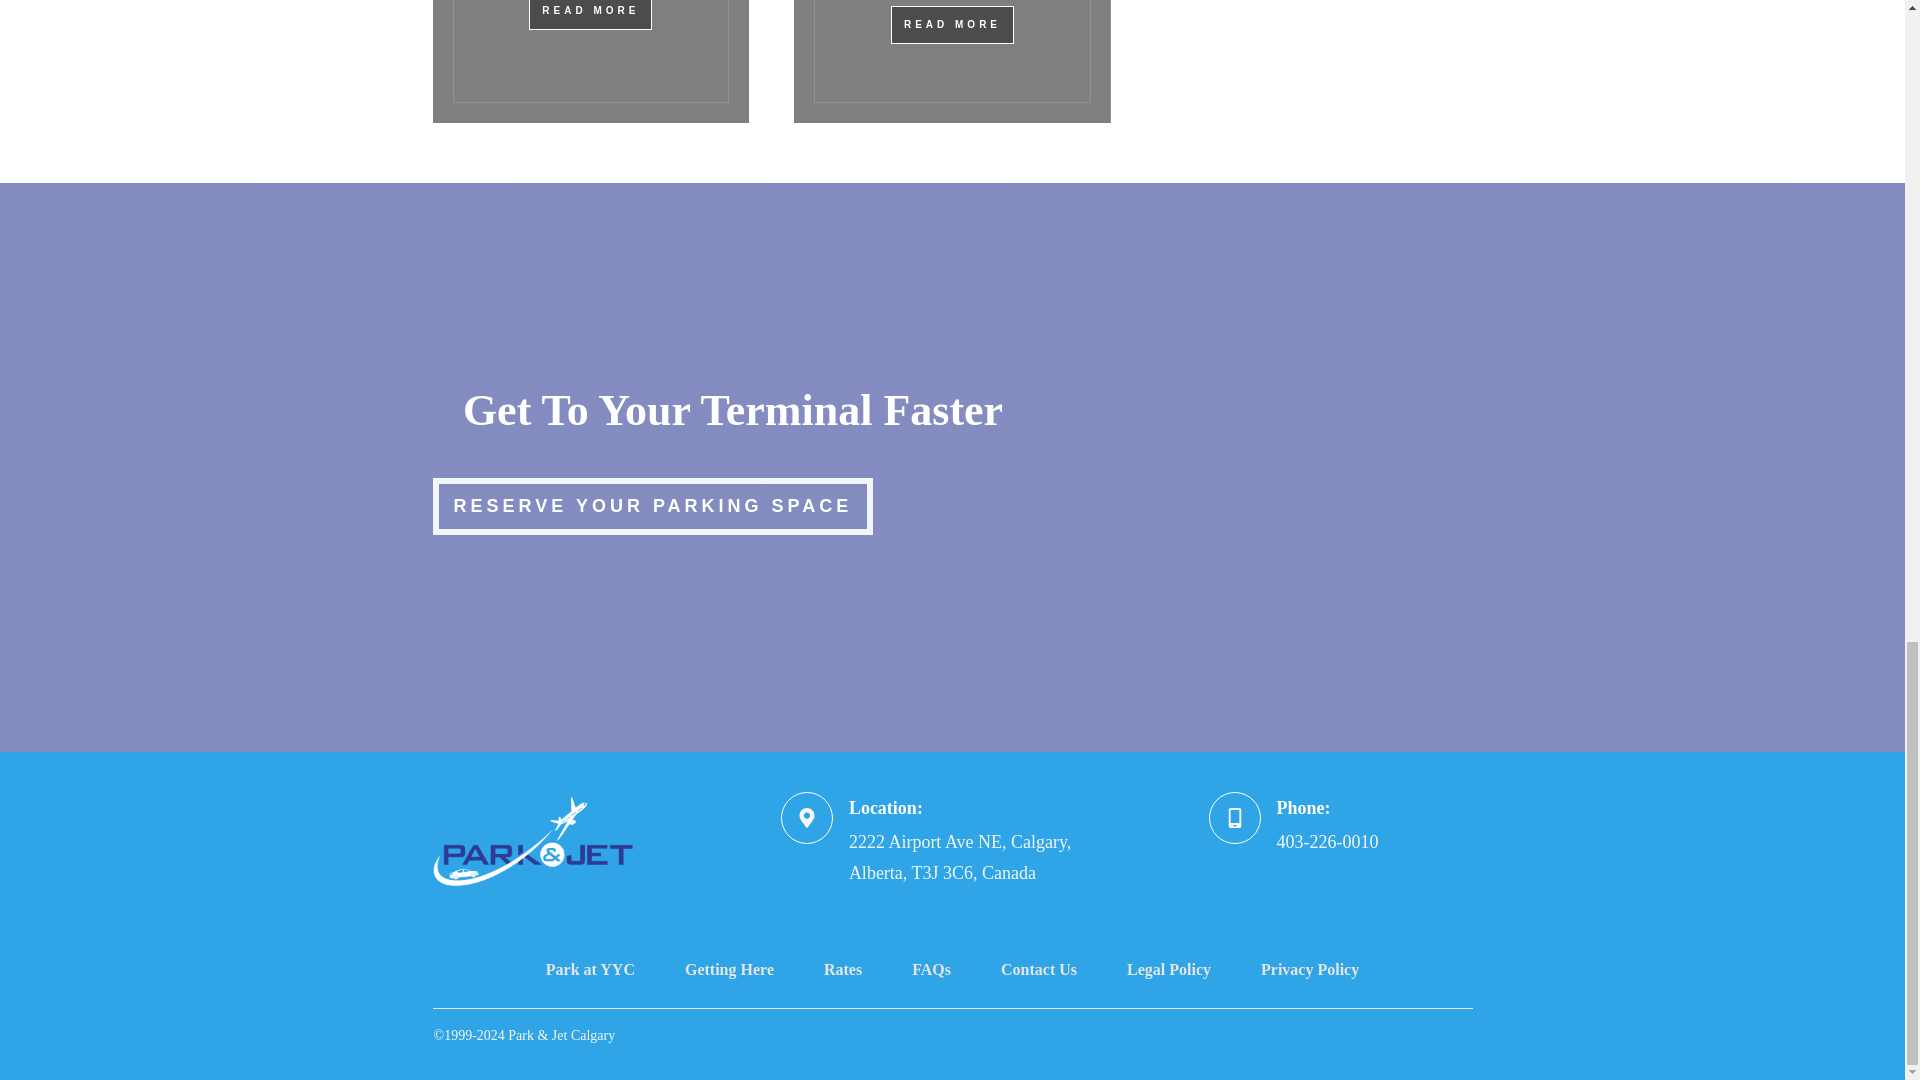 Image resolution: width=1920 pixels, height=1080 pixels. I want to click on READ MORE, so click(590, 15).